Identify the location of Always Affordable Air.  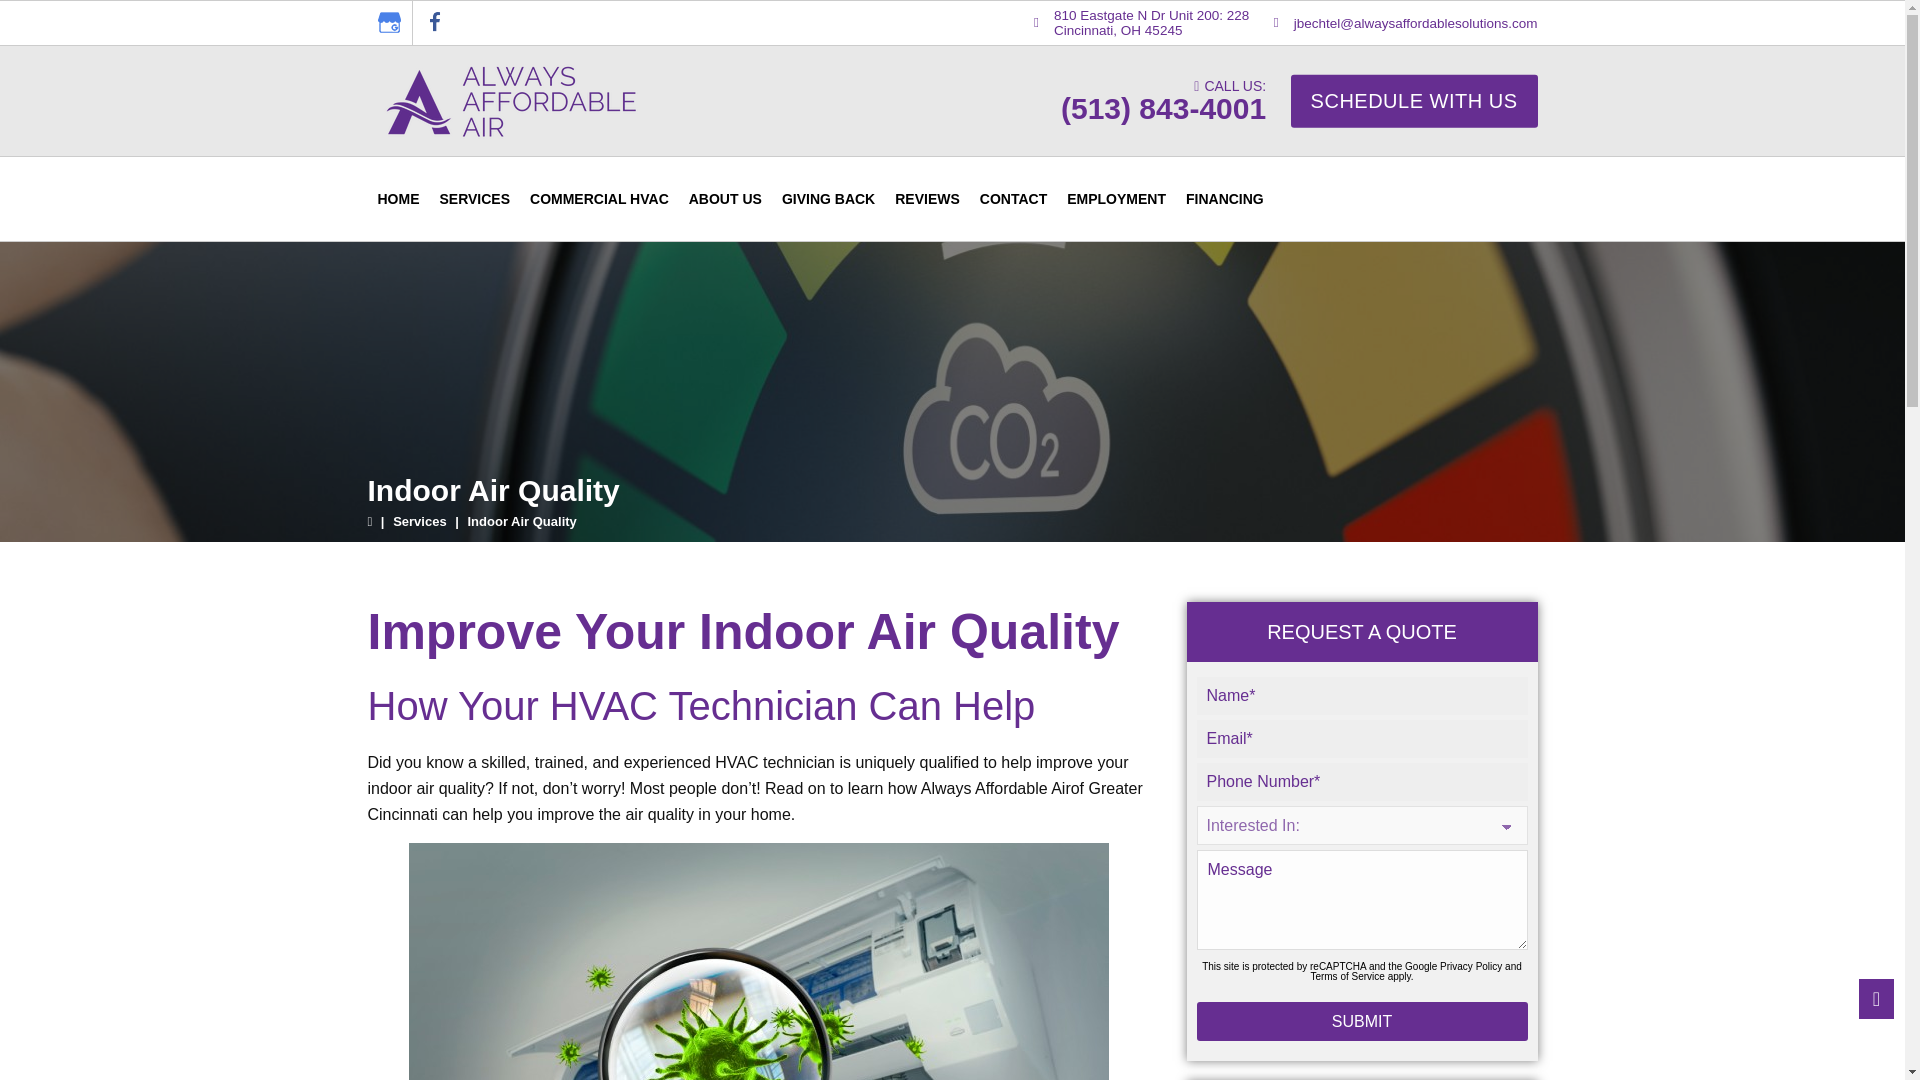
(510, 100).